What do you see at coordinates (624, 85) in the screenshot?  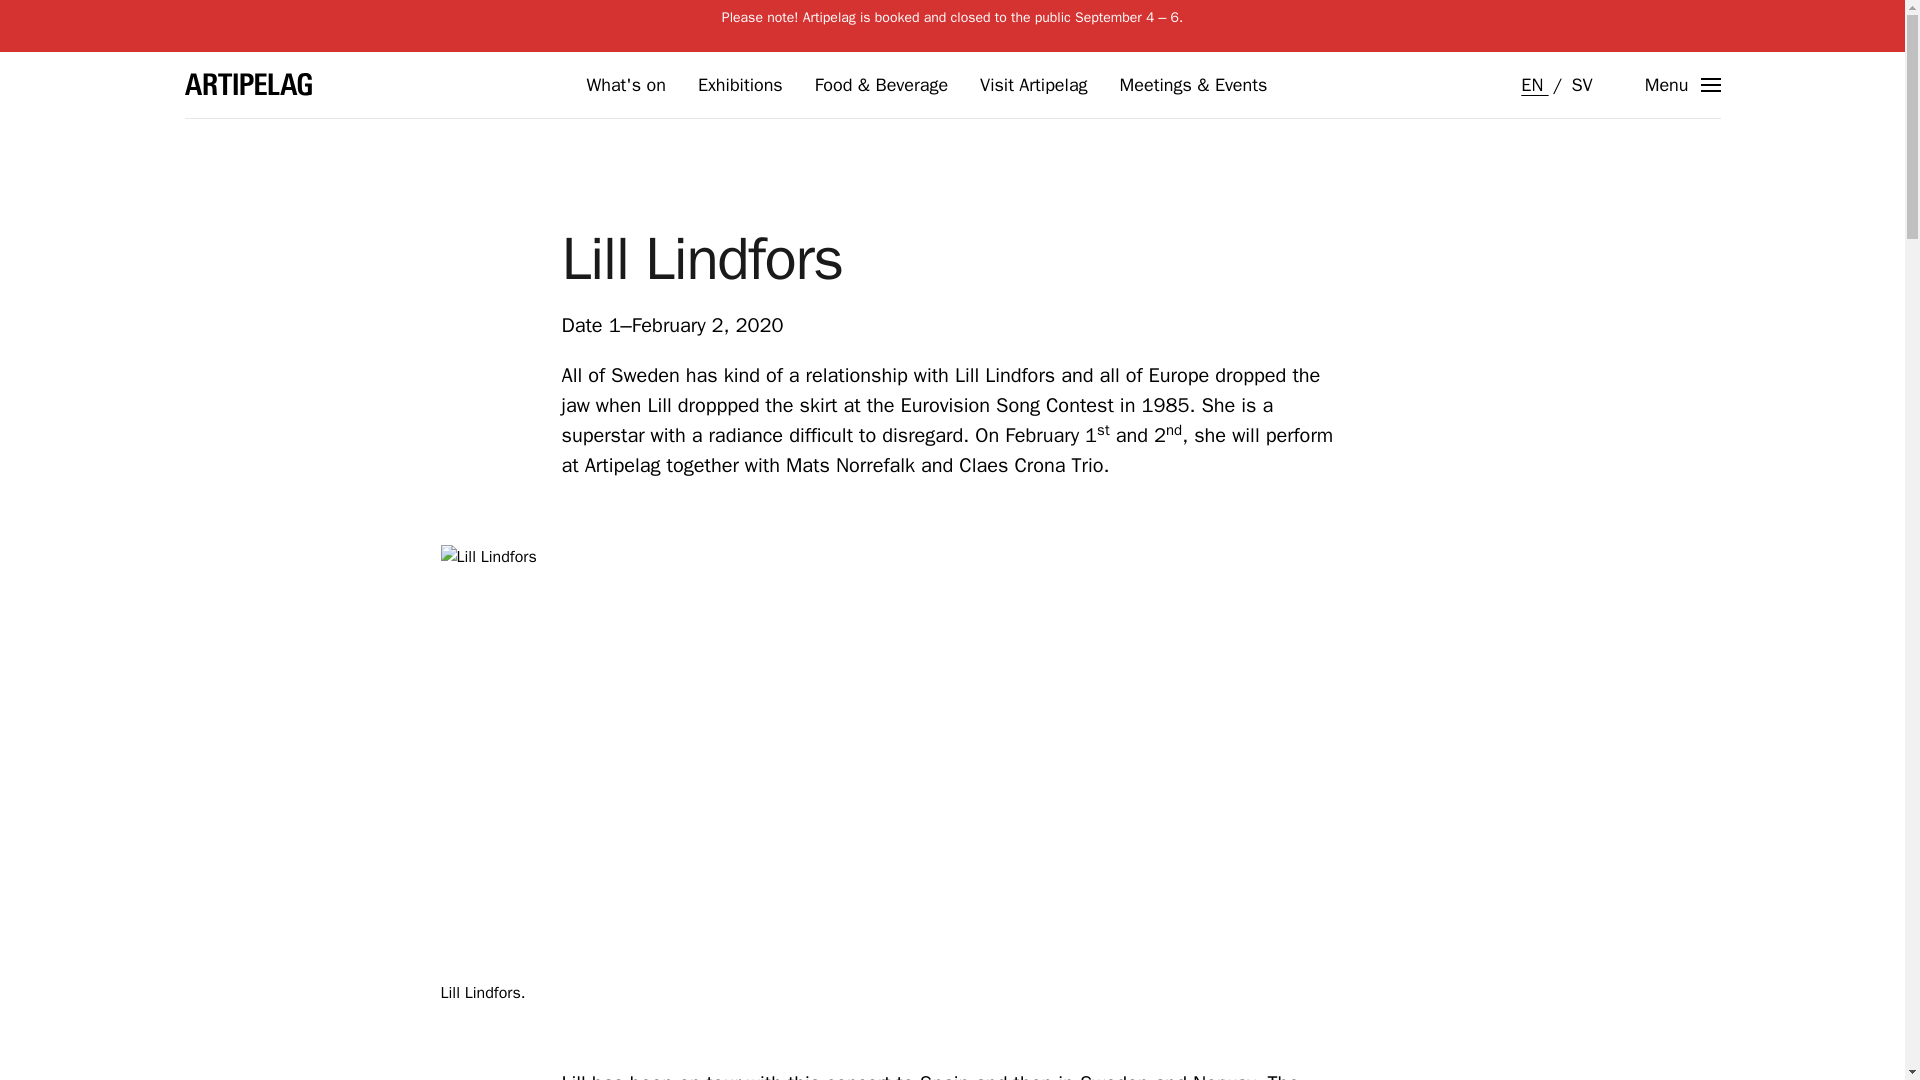 I see `What's on` at bounding box center [624, 85].